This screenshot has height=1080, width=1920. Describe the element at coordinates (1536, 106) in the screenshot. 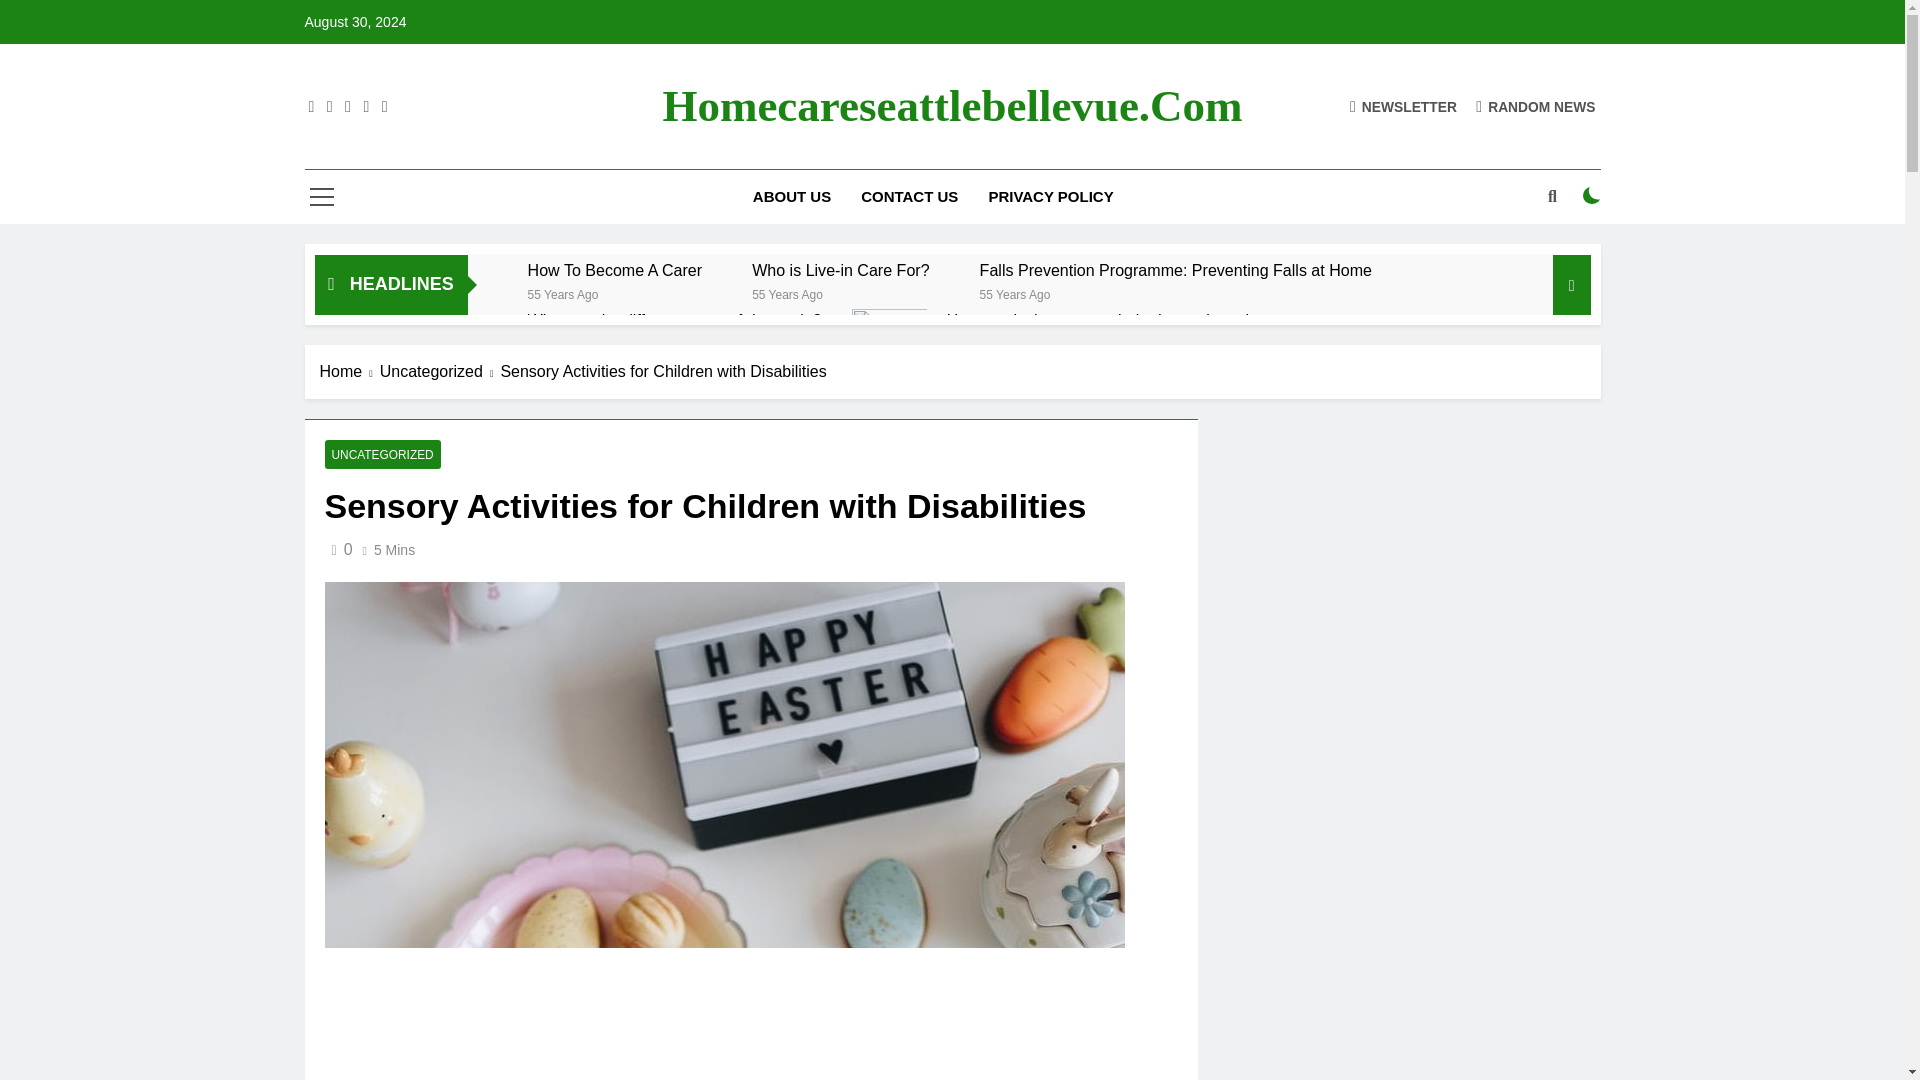

I see `RANDOM NEWS` at that location.